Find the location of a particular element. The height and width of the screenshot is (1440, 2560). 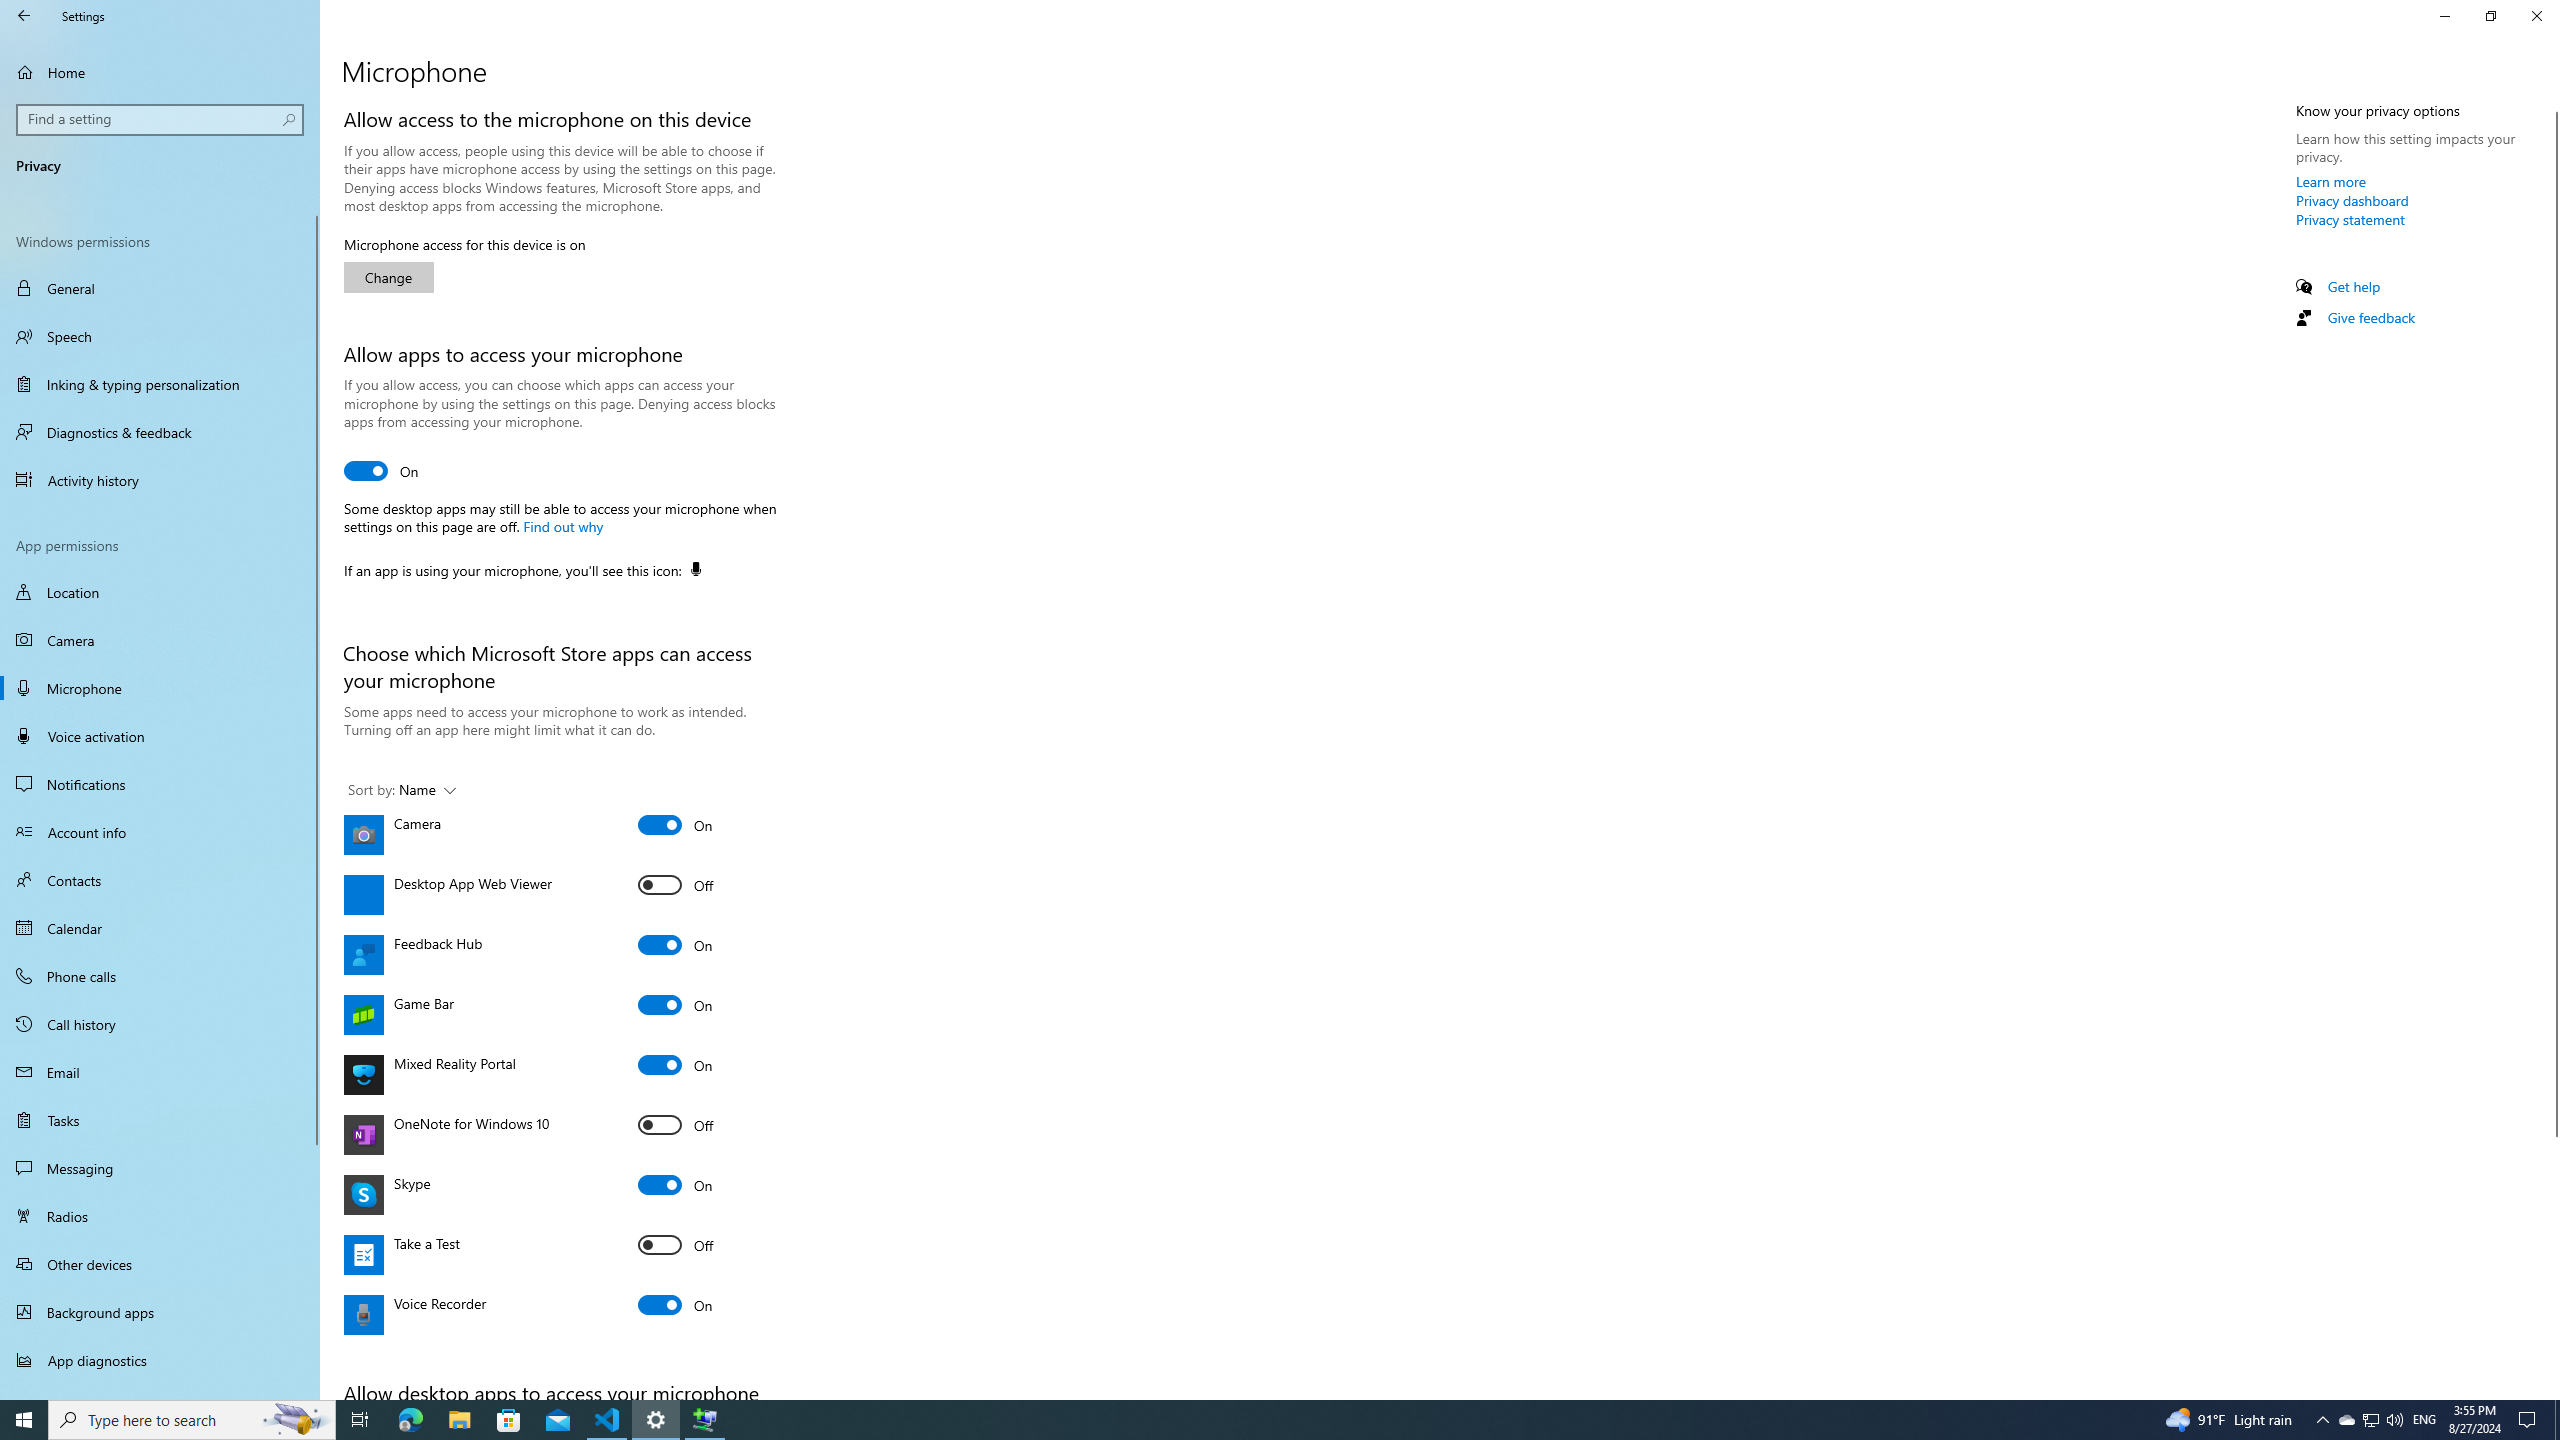

Give feedback is located at coordinates (2370, 317).